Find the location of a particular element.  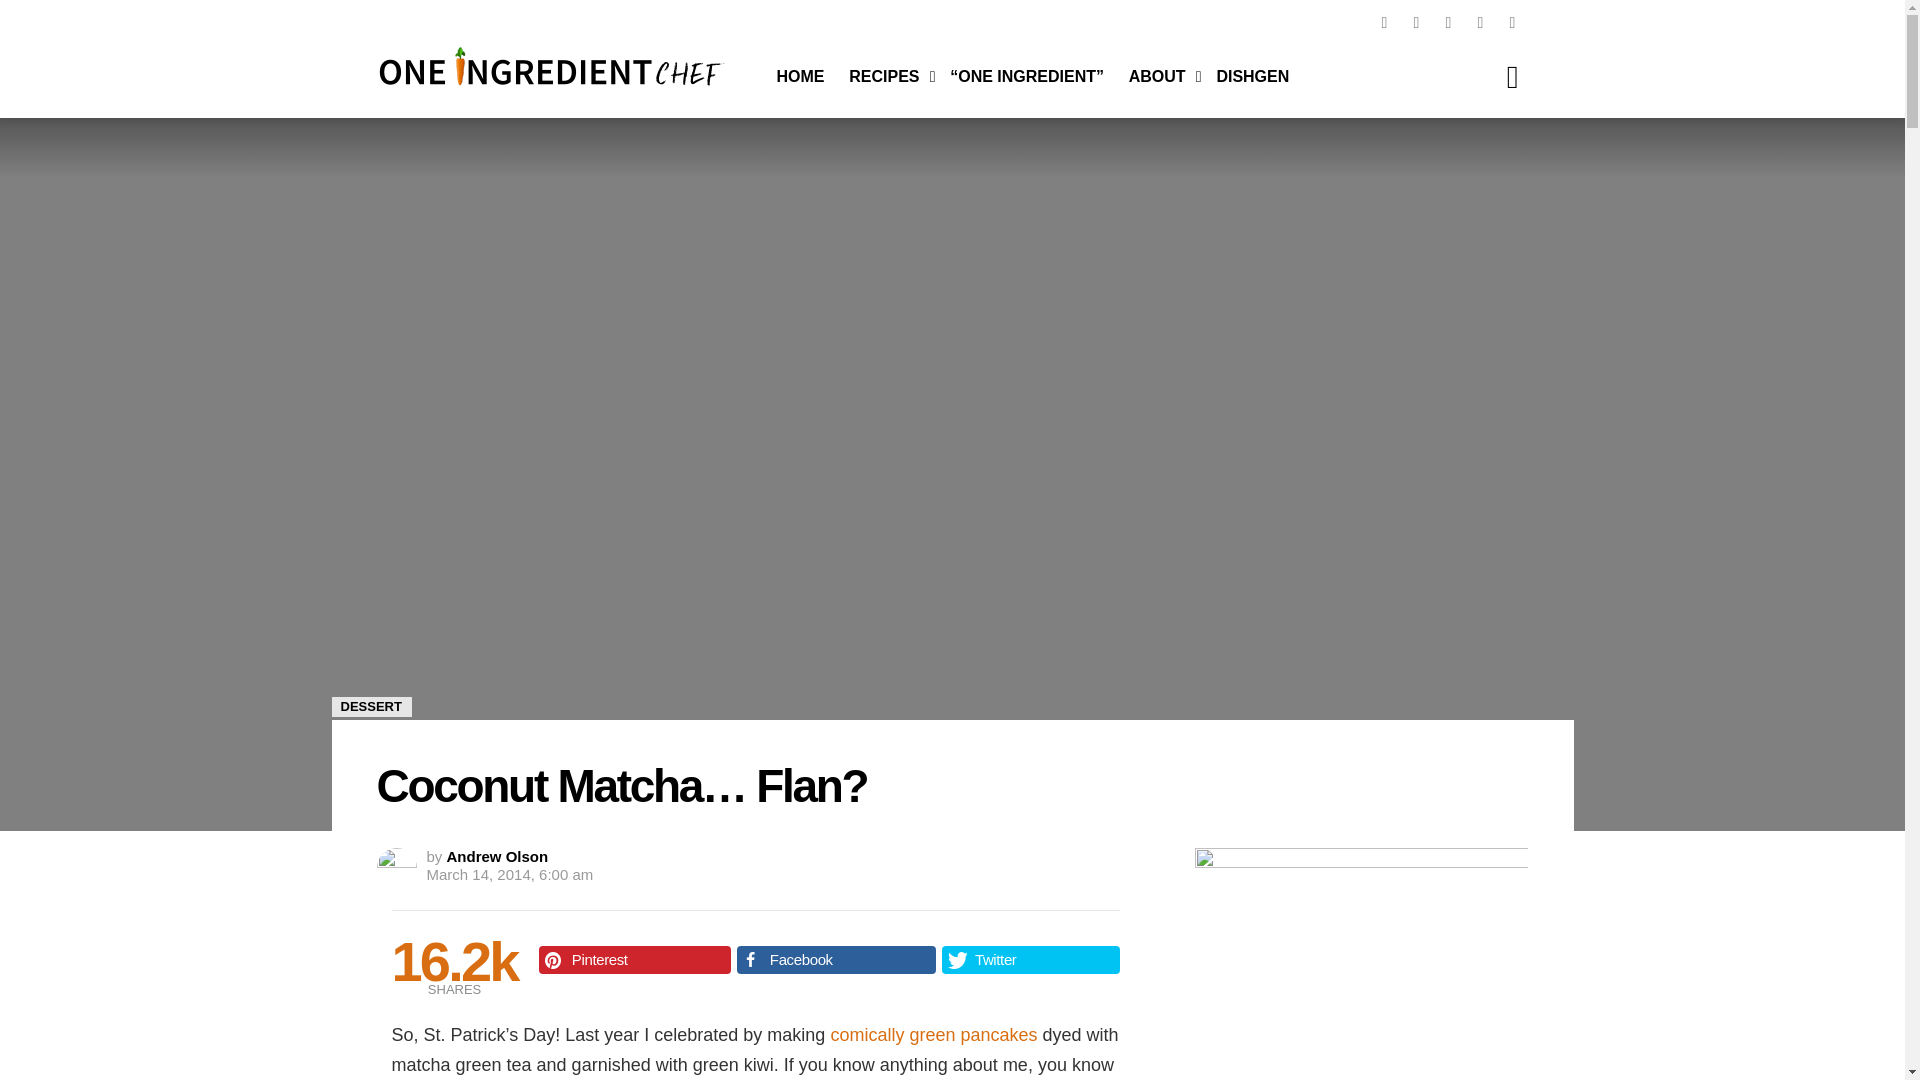

HOME is located at coordinates (800, 76).